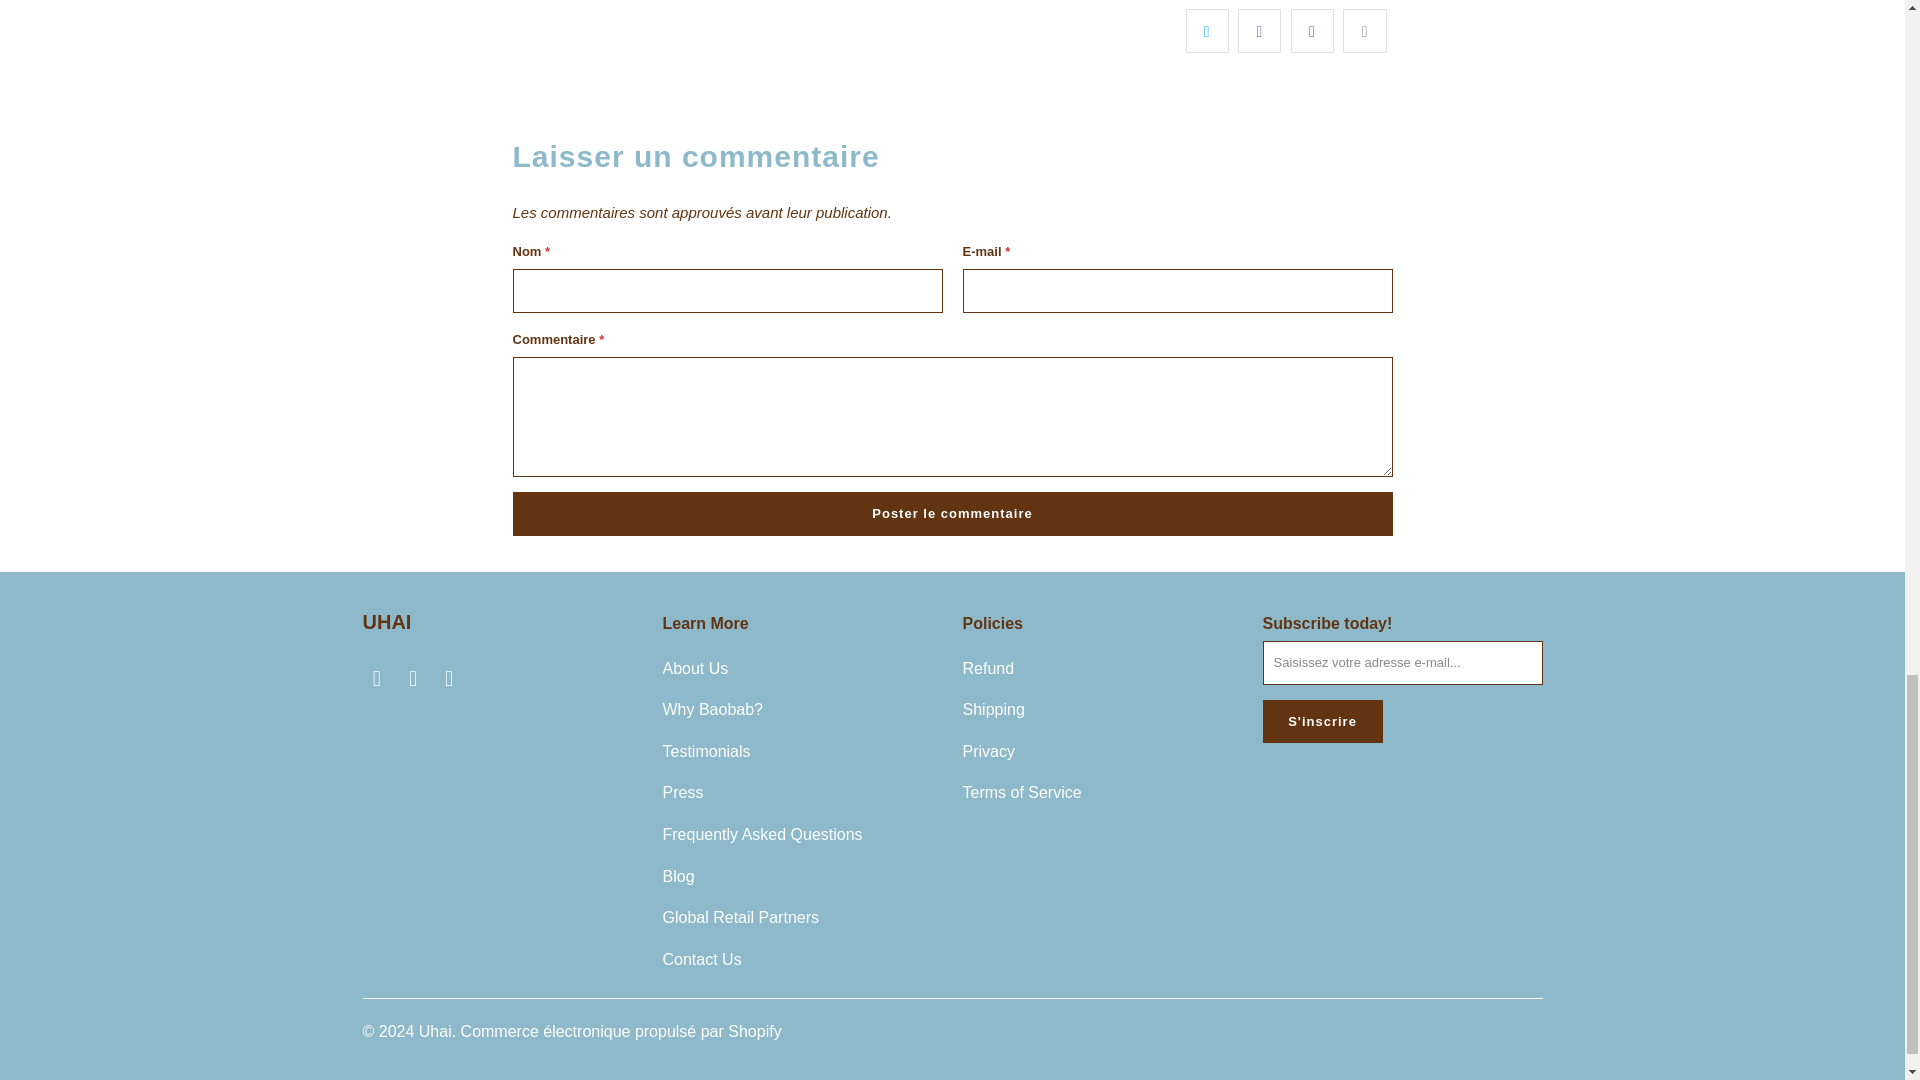  What do you see at coordinates (376, 679) in the screenshot?
I see `Uhai on Twitter` at bounding box center [376, 679].